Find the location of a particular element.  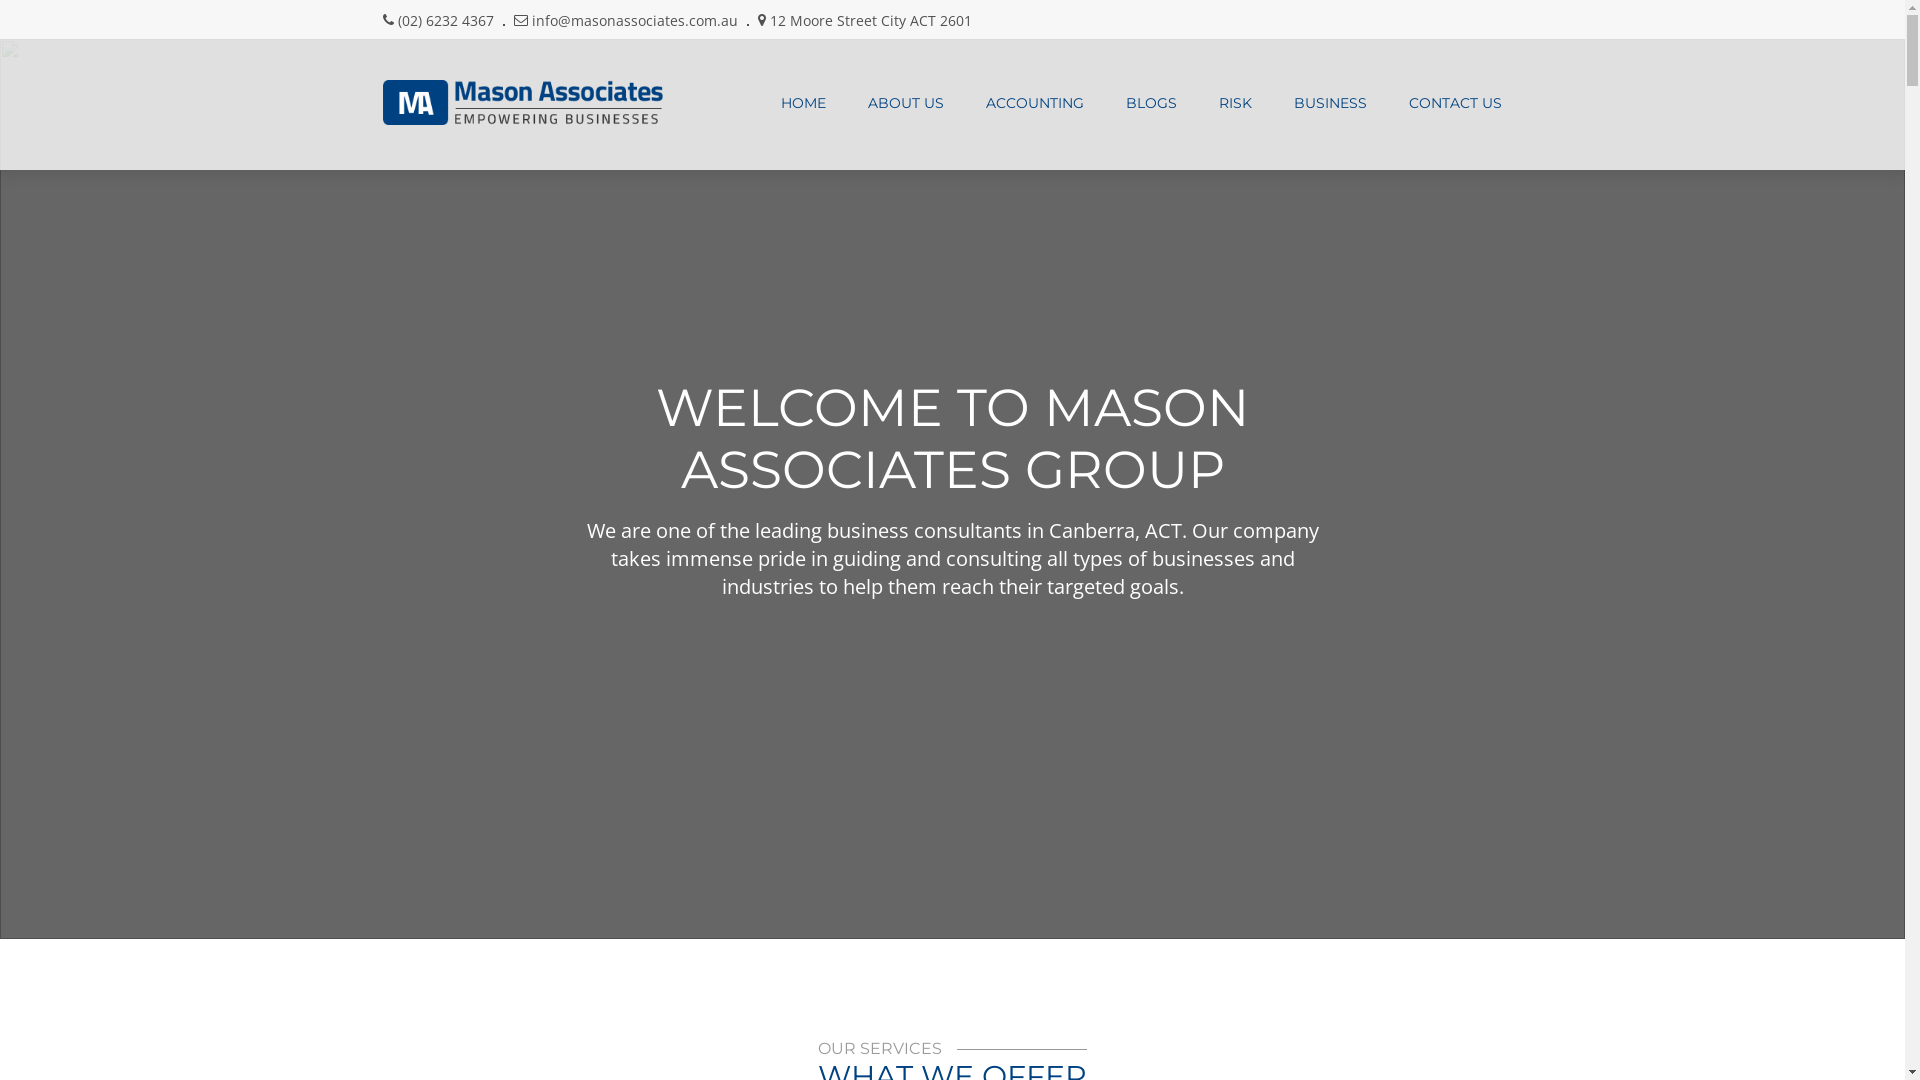

BLOGS is located at coordinates (1150, 103).